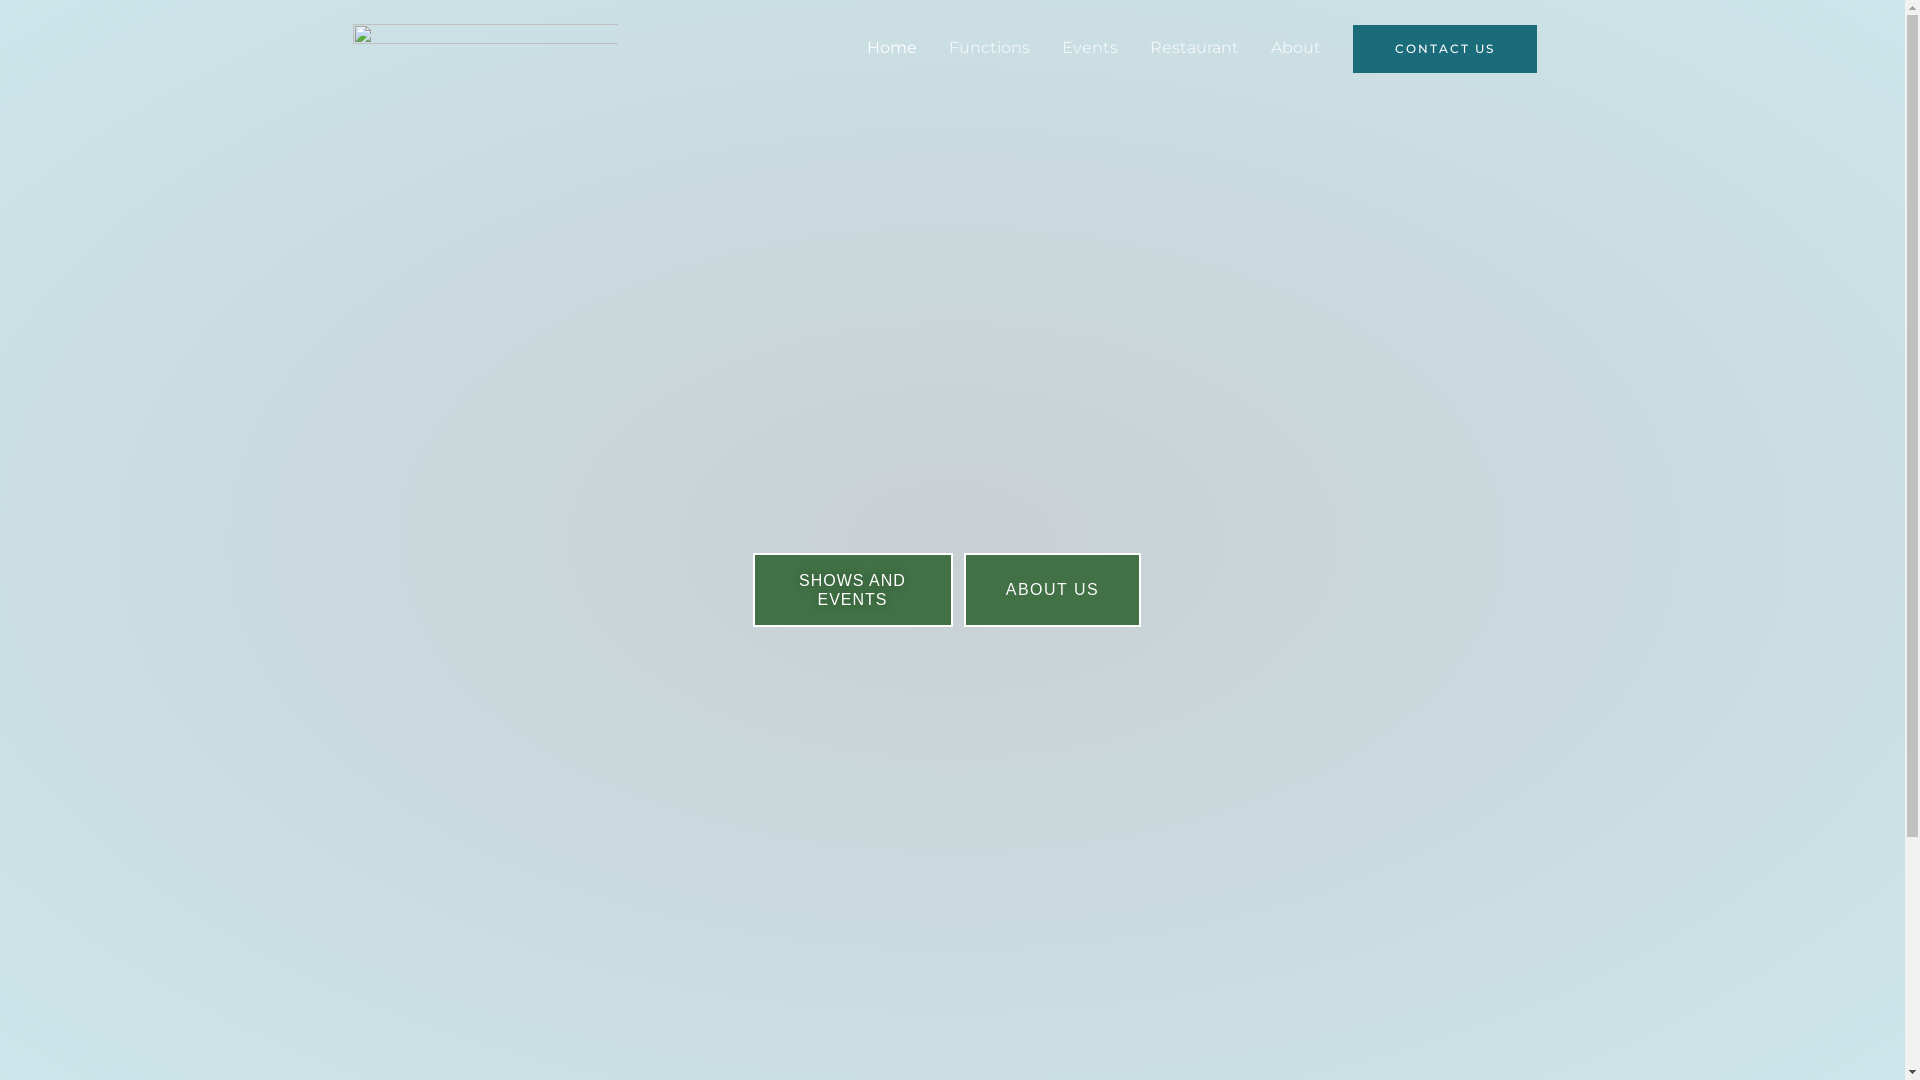 The width and height of the screenshot is (1920, 1080). Describe the element at coordinates (1295, 48) in the screenshot. I see `About` at that location.